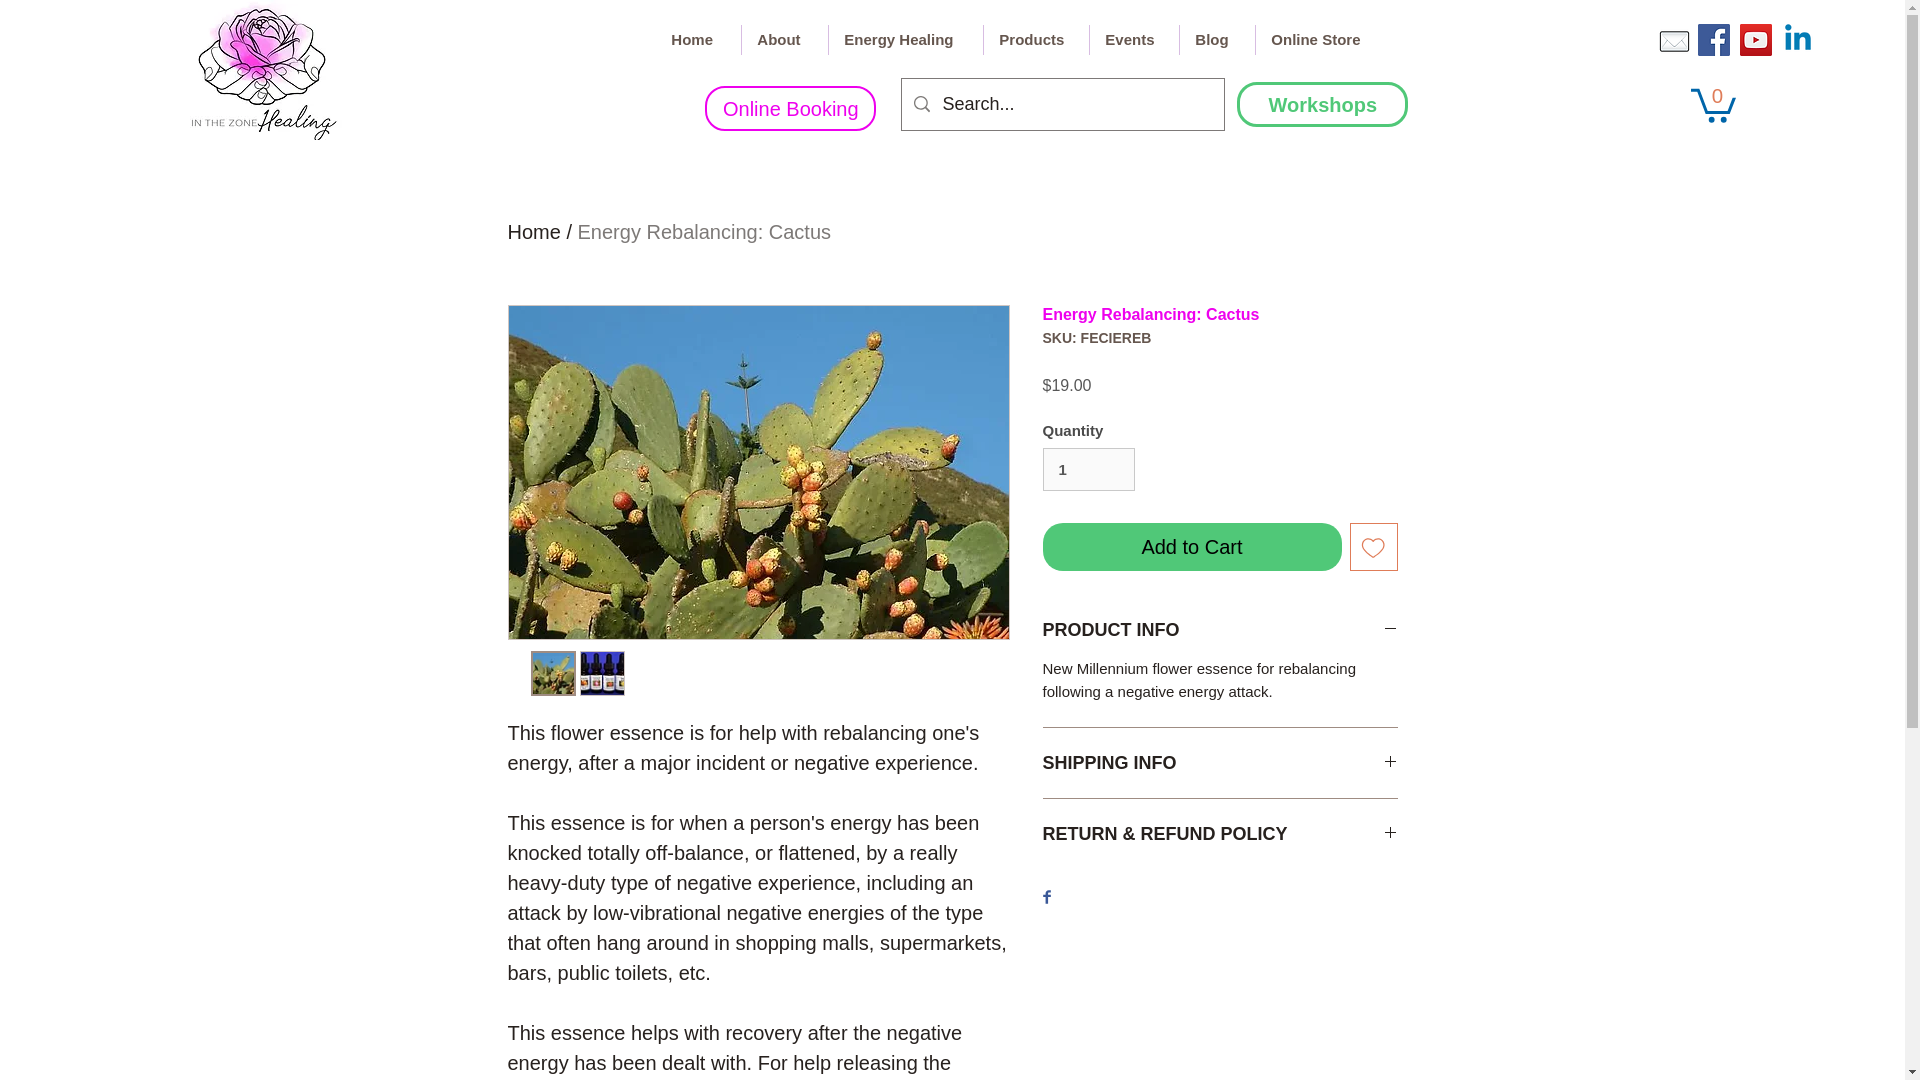 Image resolution: width=1920 pixels, height=1080 pixels. Describe the element at coordinates (698, 40) in the screenshot. I see `Home` at that location.